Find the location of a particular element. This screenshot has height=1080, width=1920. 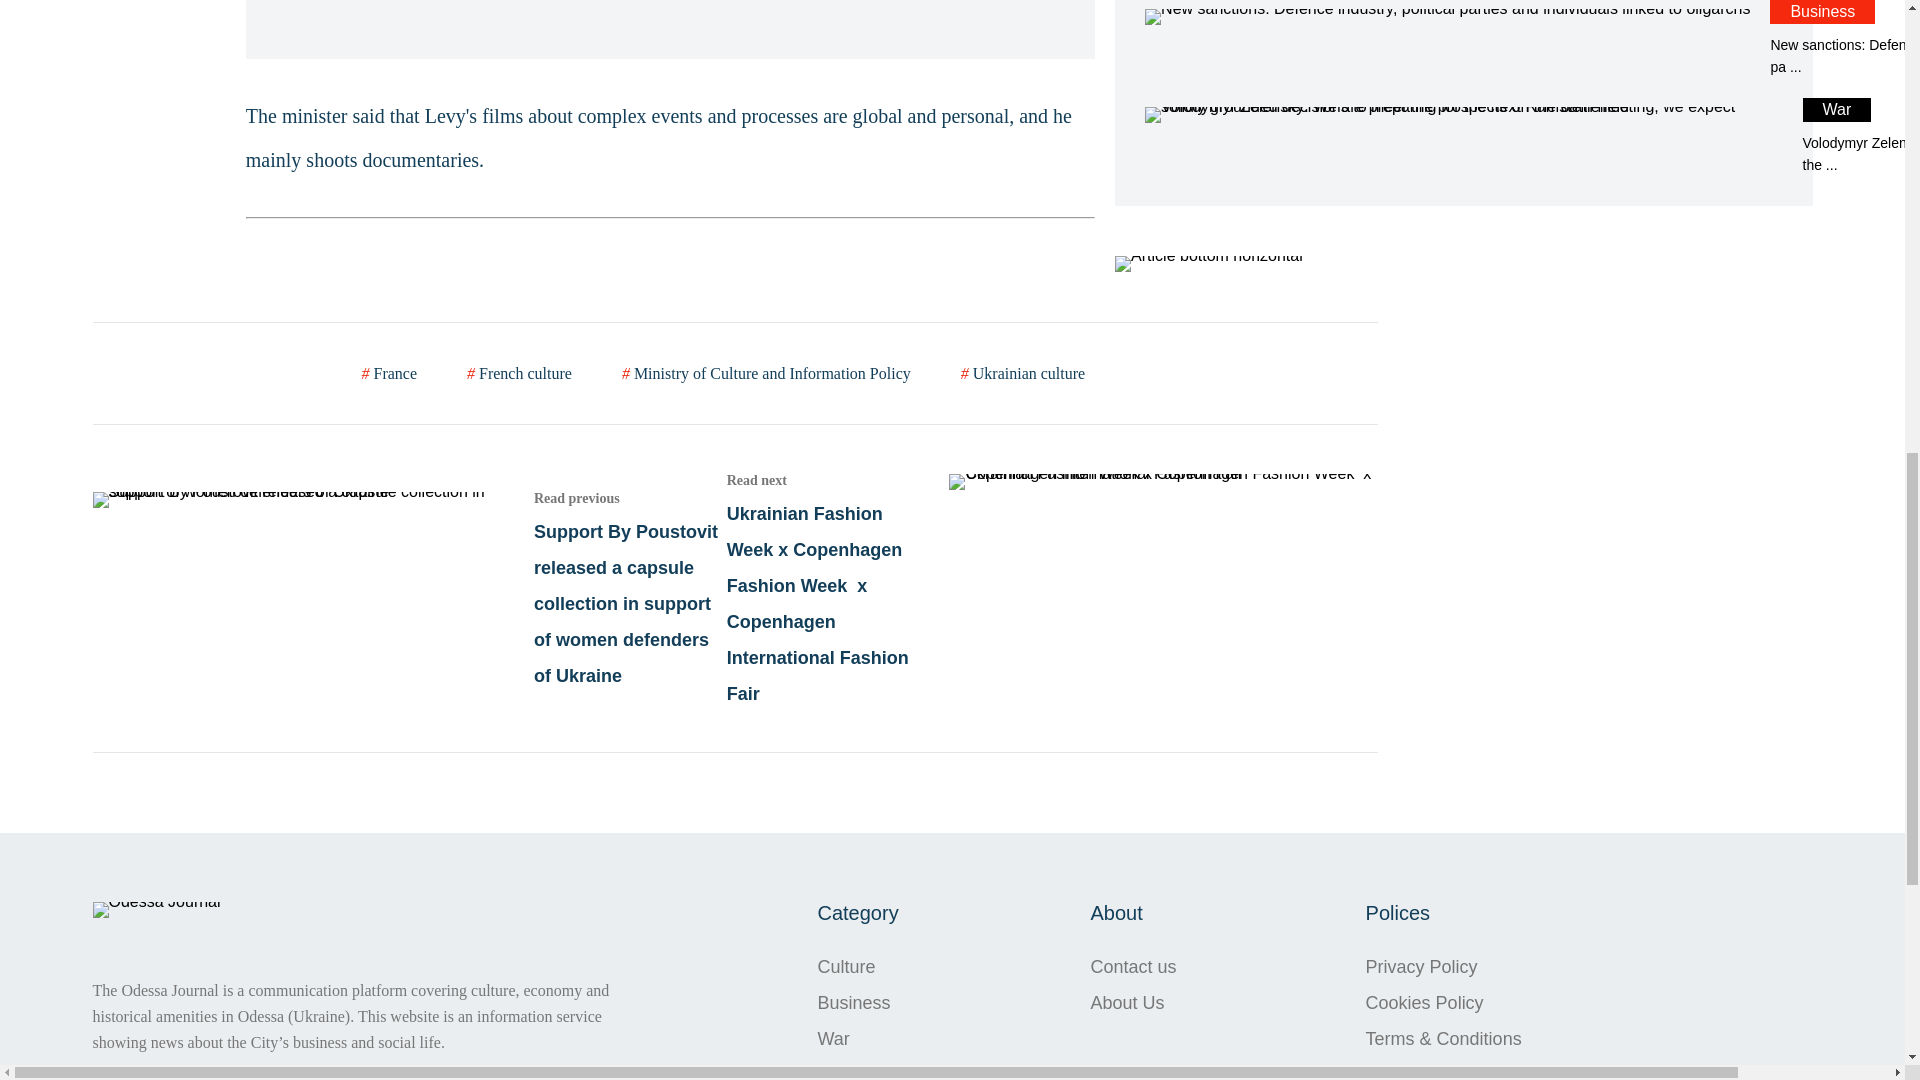

About Us is located at coordinates (1133, 1002).